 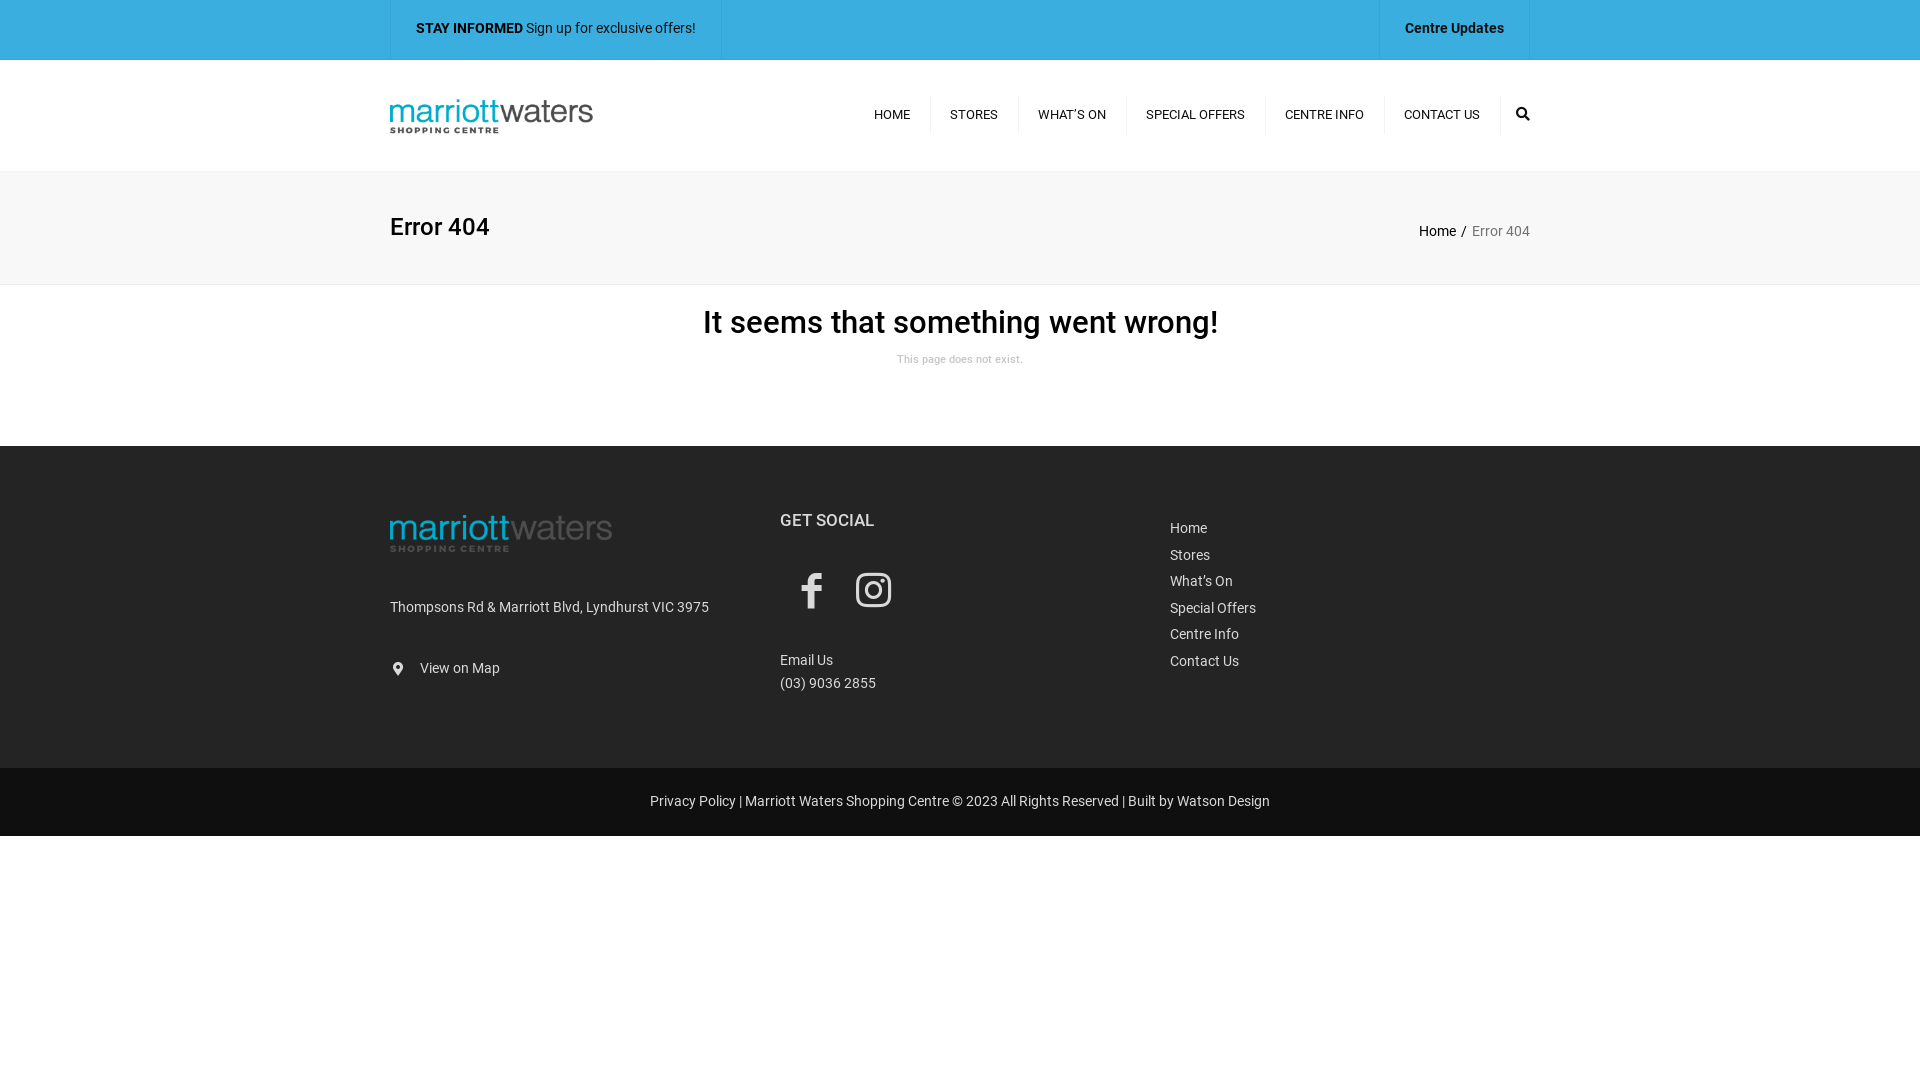 What do you see at coordinates (460, 668) in the screenshot?
I see `View on Map` at bounding box center [460, 668].